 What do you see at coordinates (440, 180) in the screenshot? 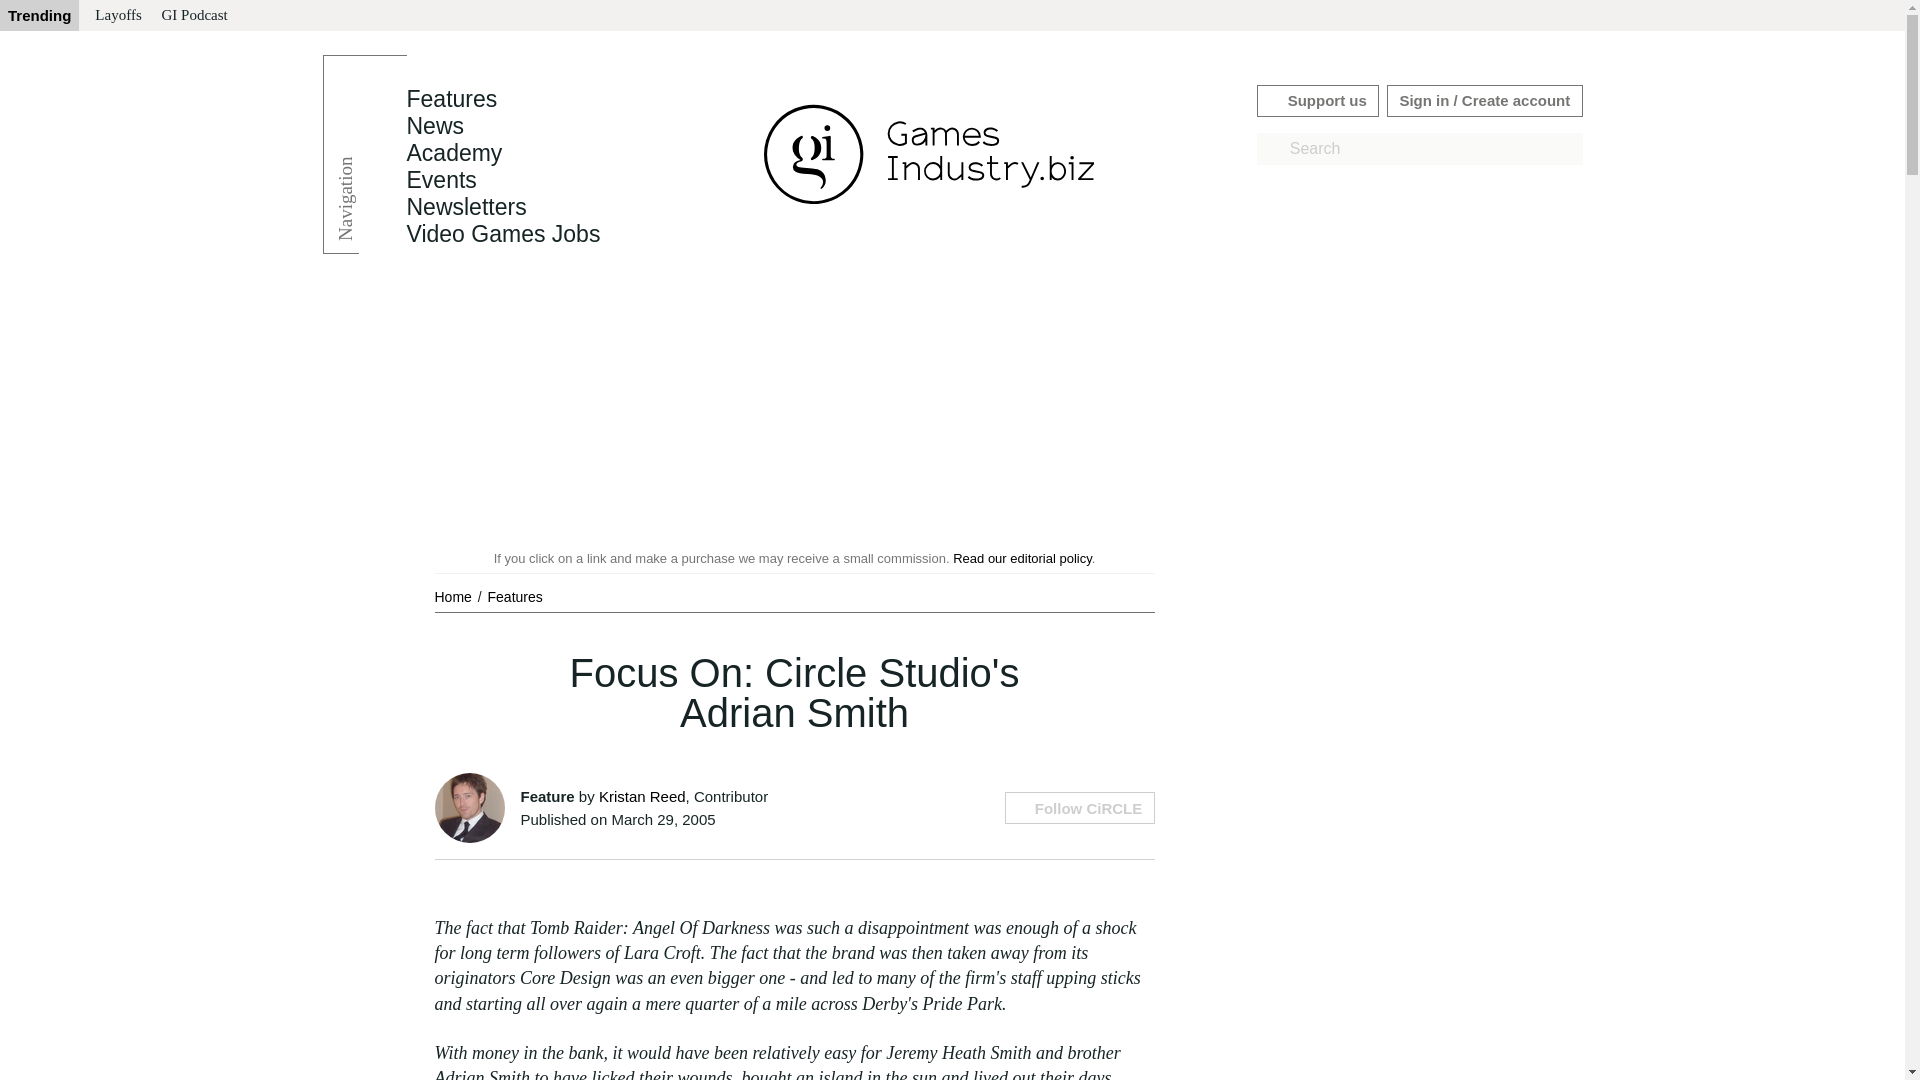
I see `Events` at bounding box center [440, 180].